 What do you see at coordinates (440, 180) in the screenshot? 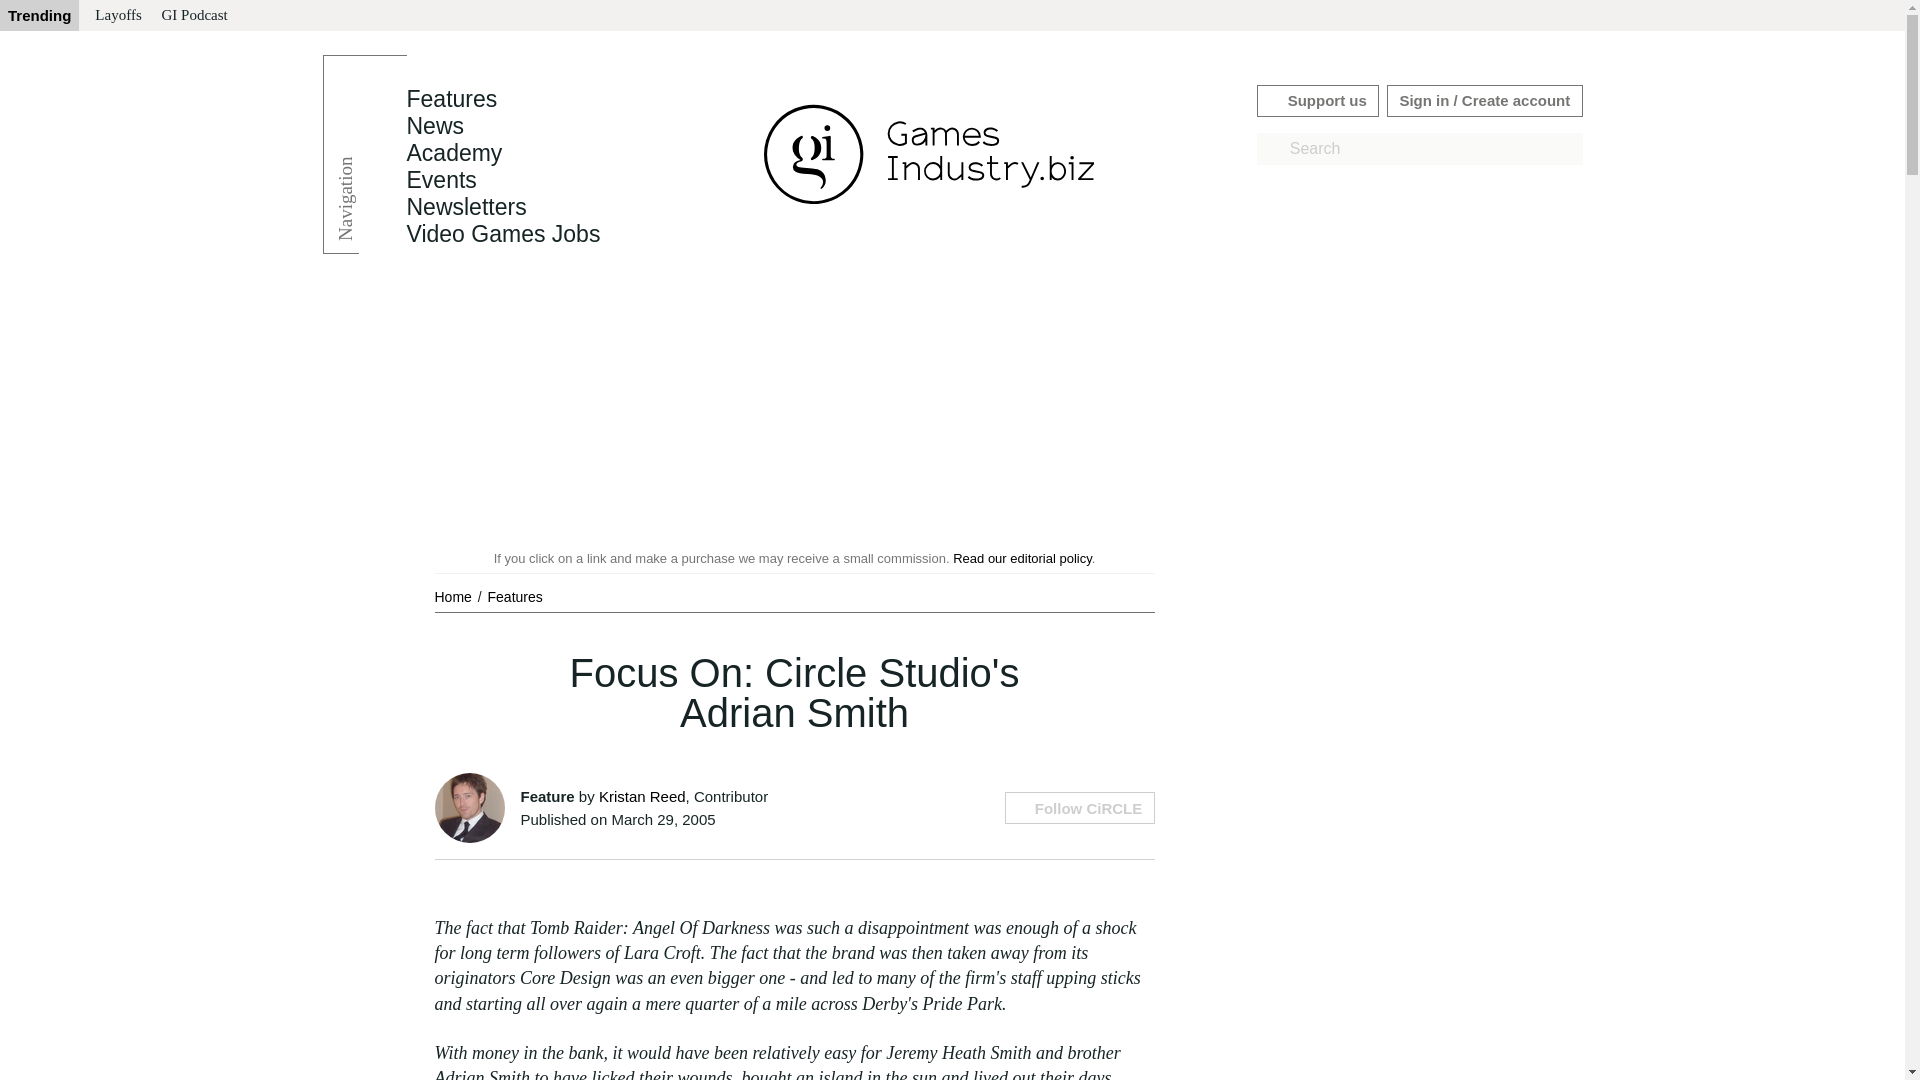
I see `Events` at bounding box center [440, 180].